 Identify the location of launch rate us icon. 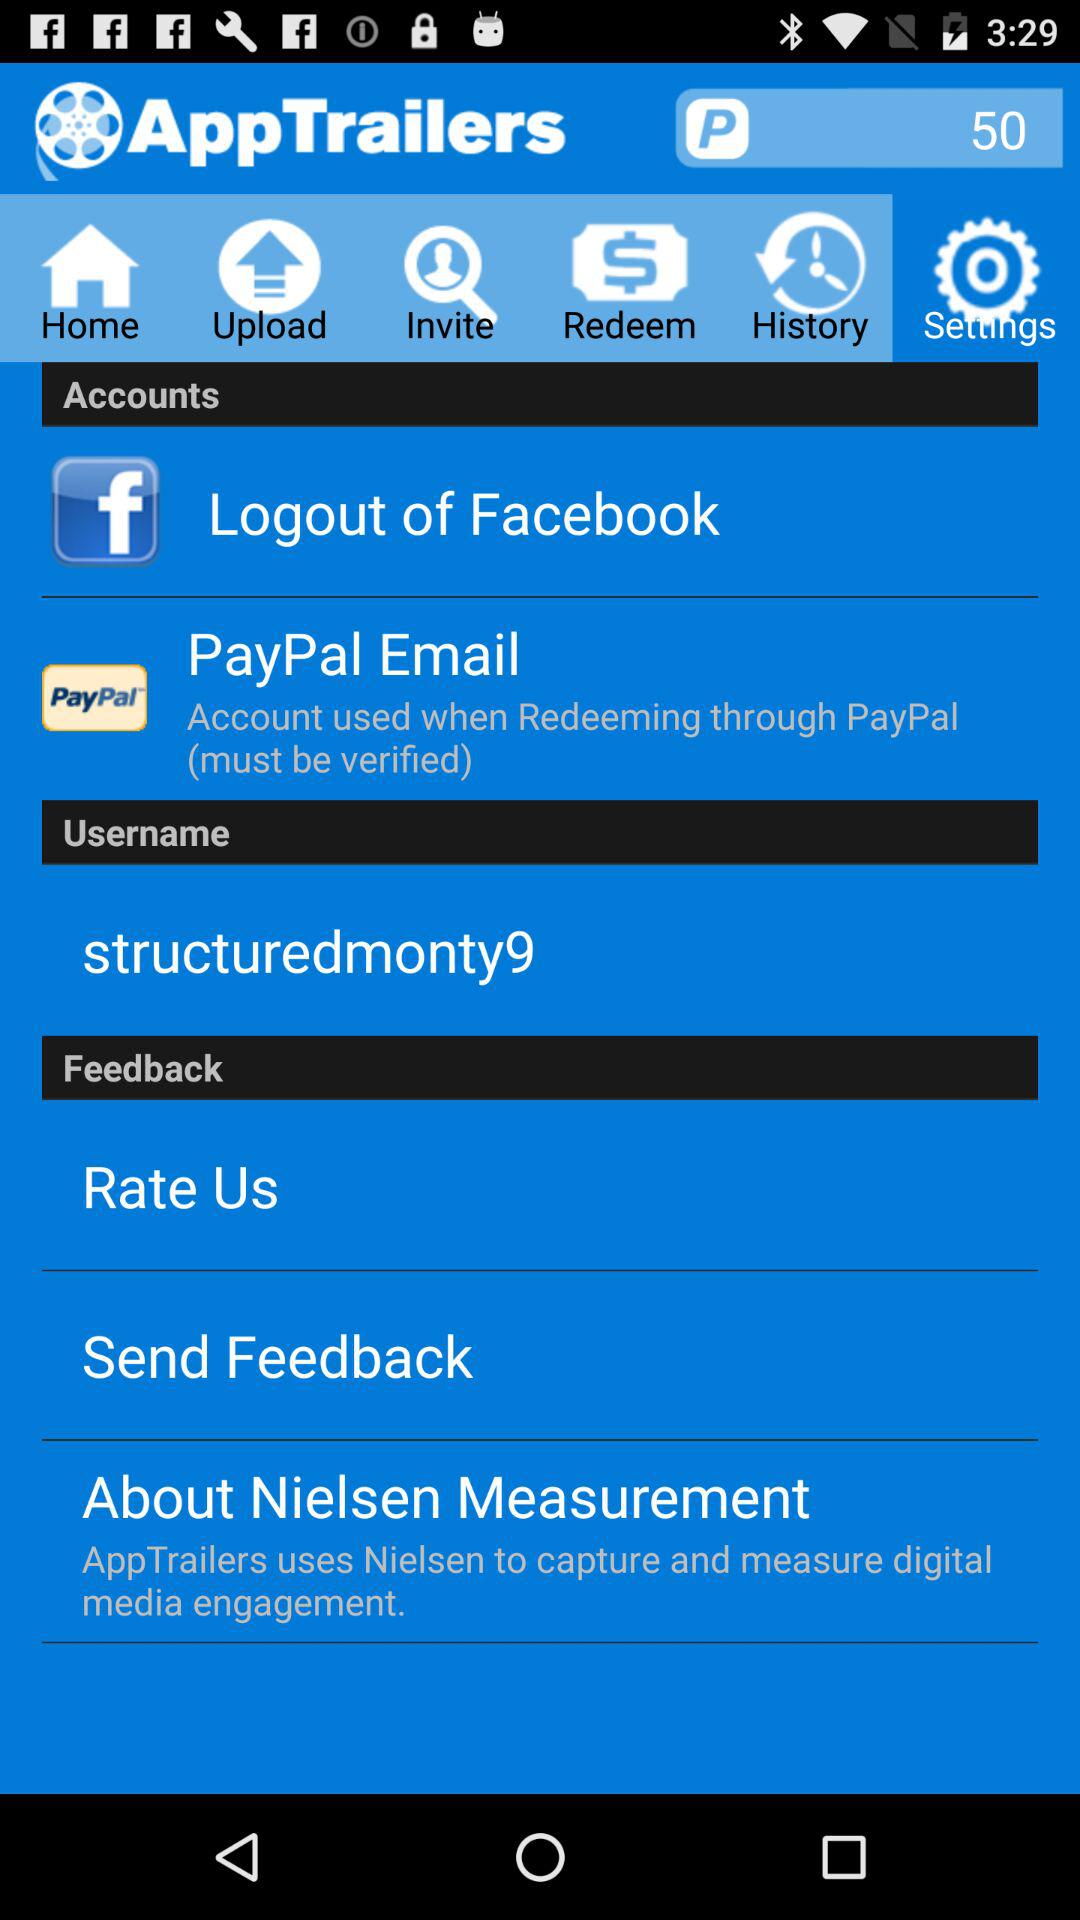
(180, 1184).